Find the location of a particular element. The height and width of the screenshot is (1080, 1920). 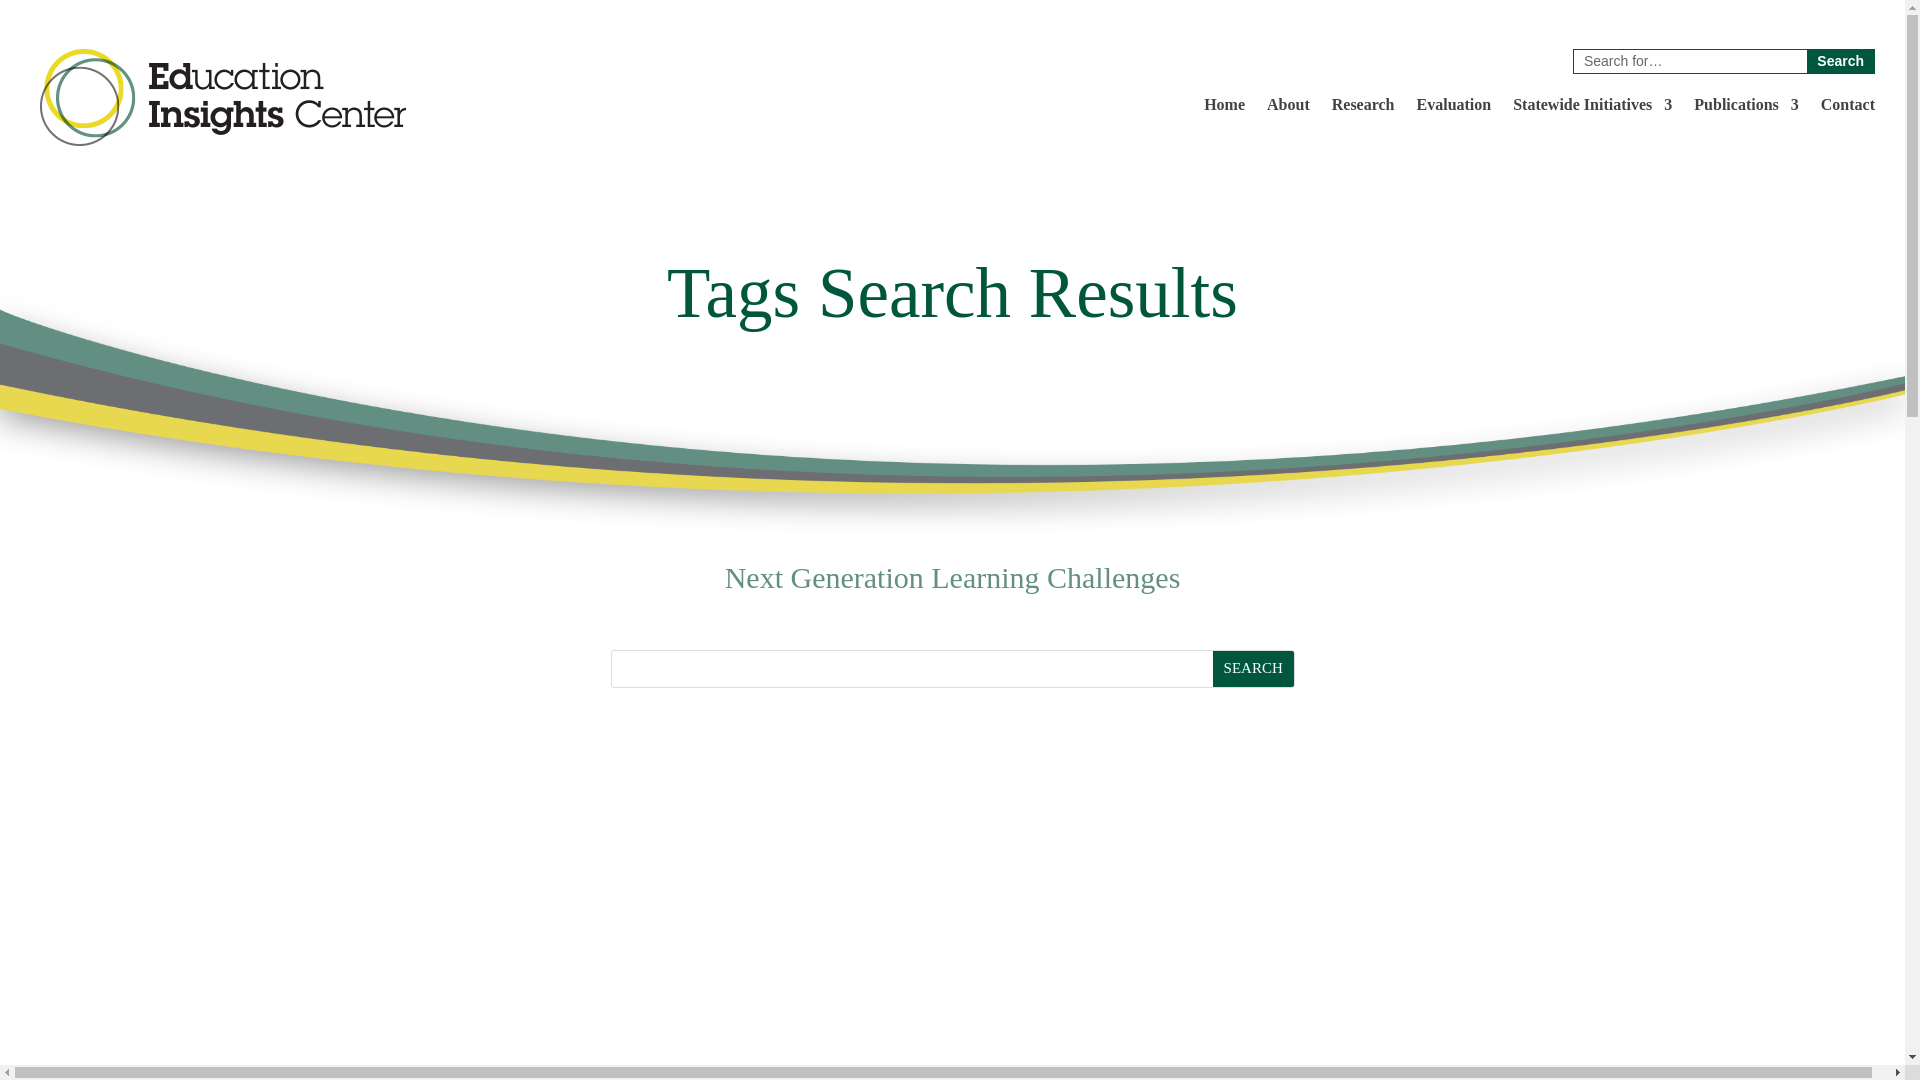

About is located at coordinates (1288, 108).